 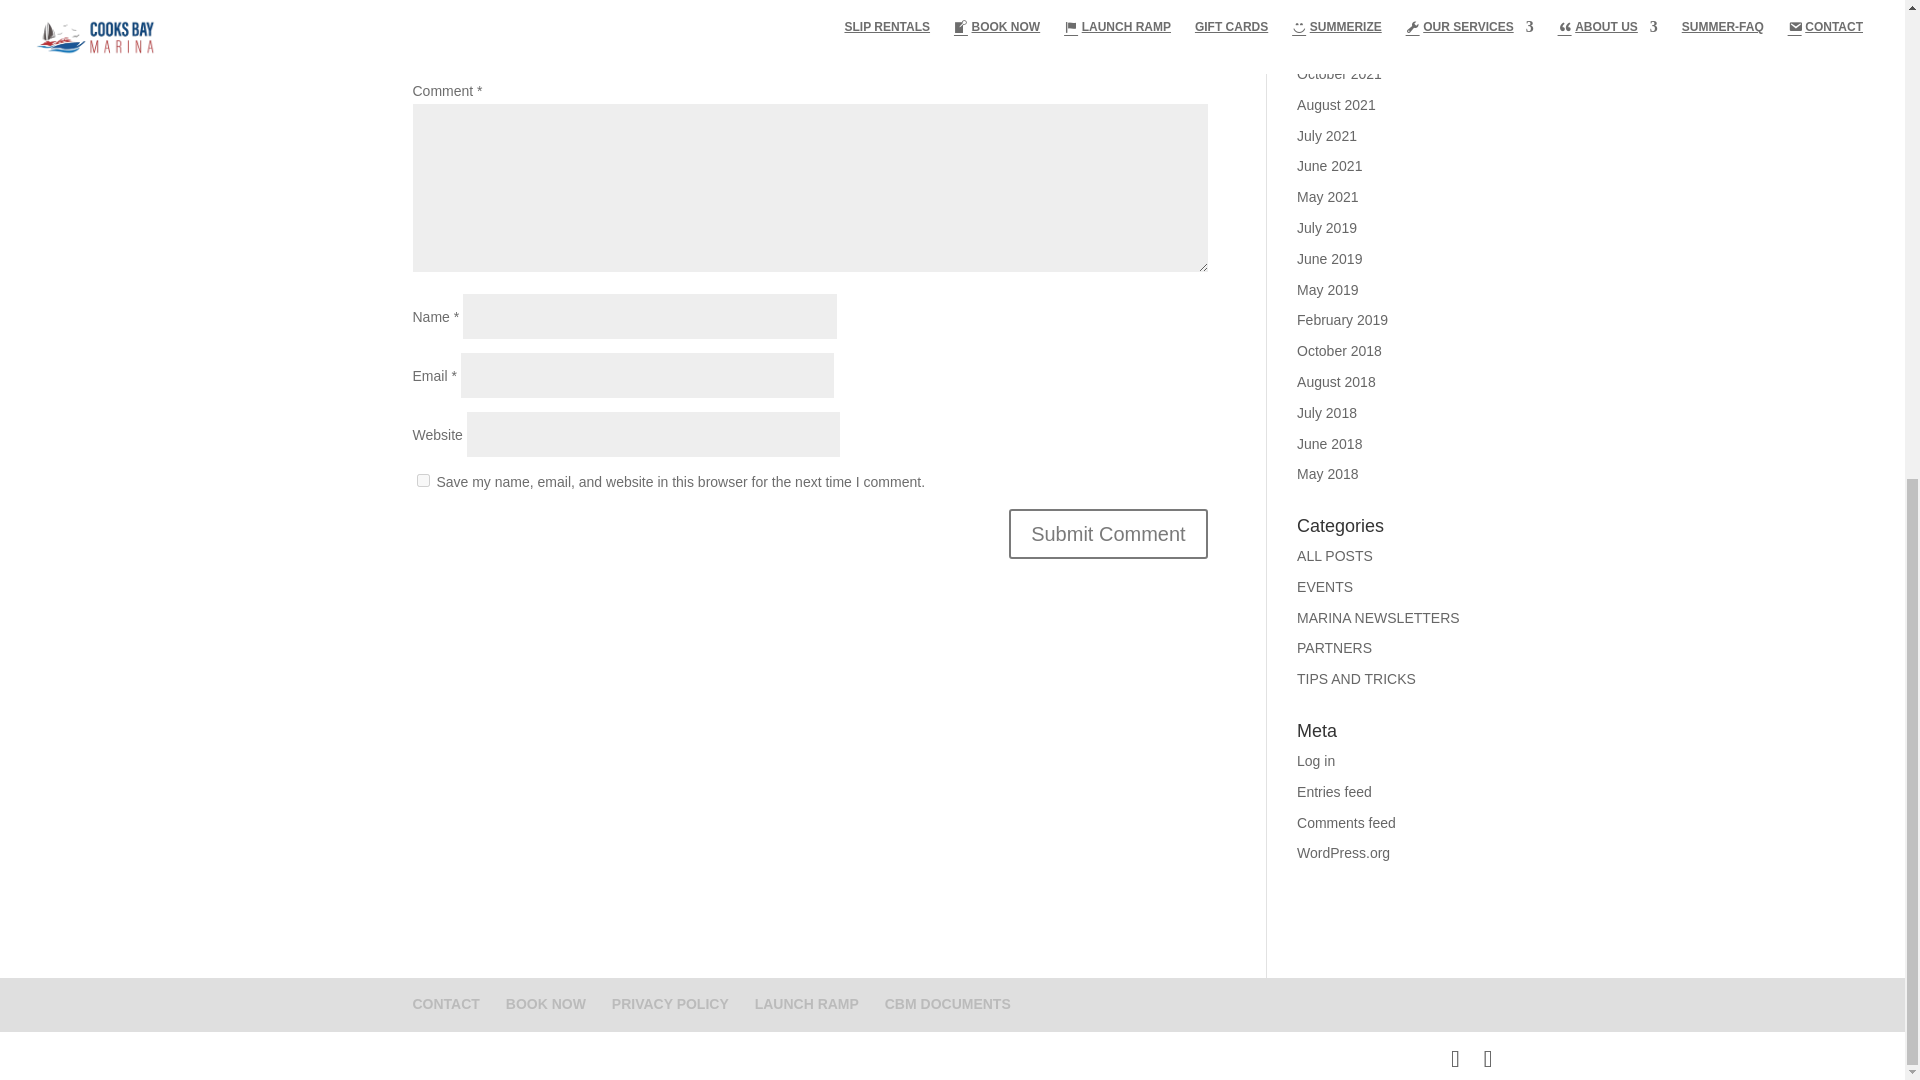 I want to click on August 2021, so click(x=1336, y=105).